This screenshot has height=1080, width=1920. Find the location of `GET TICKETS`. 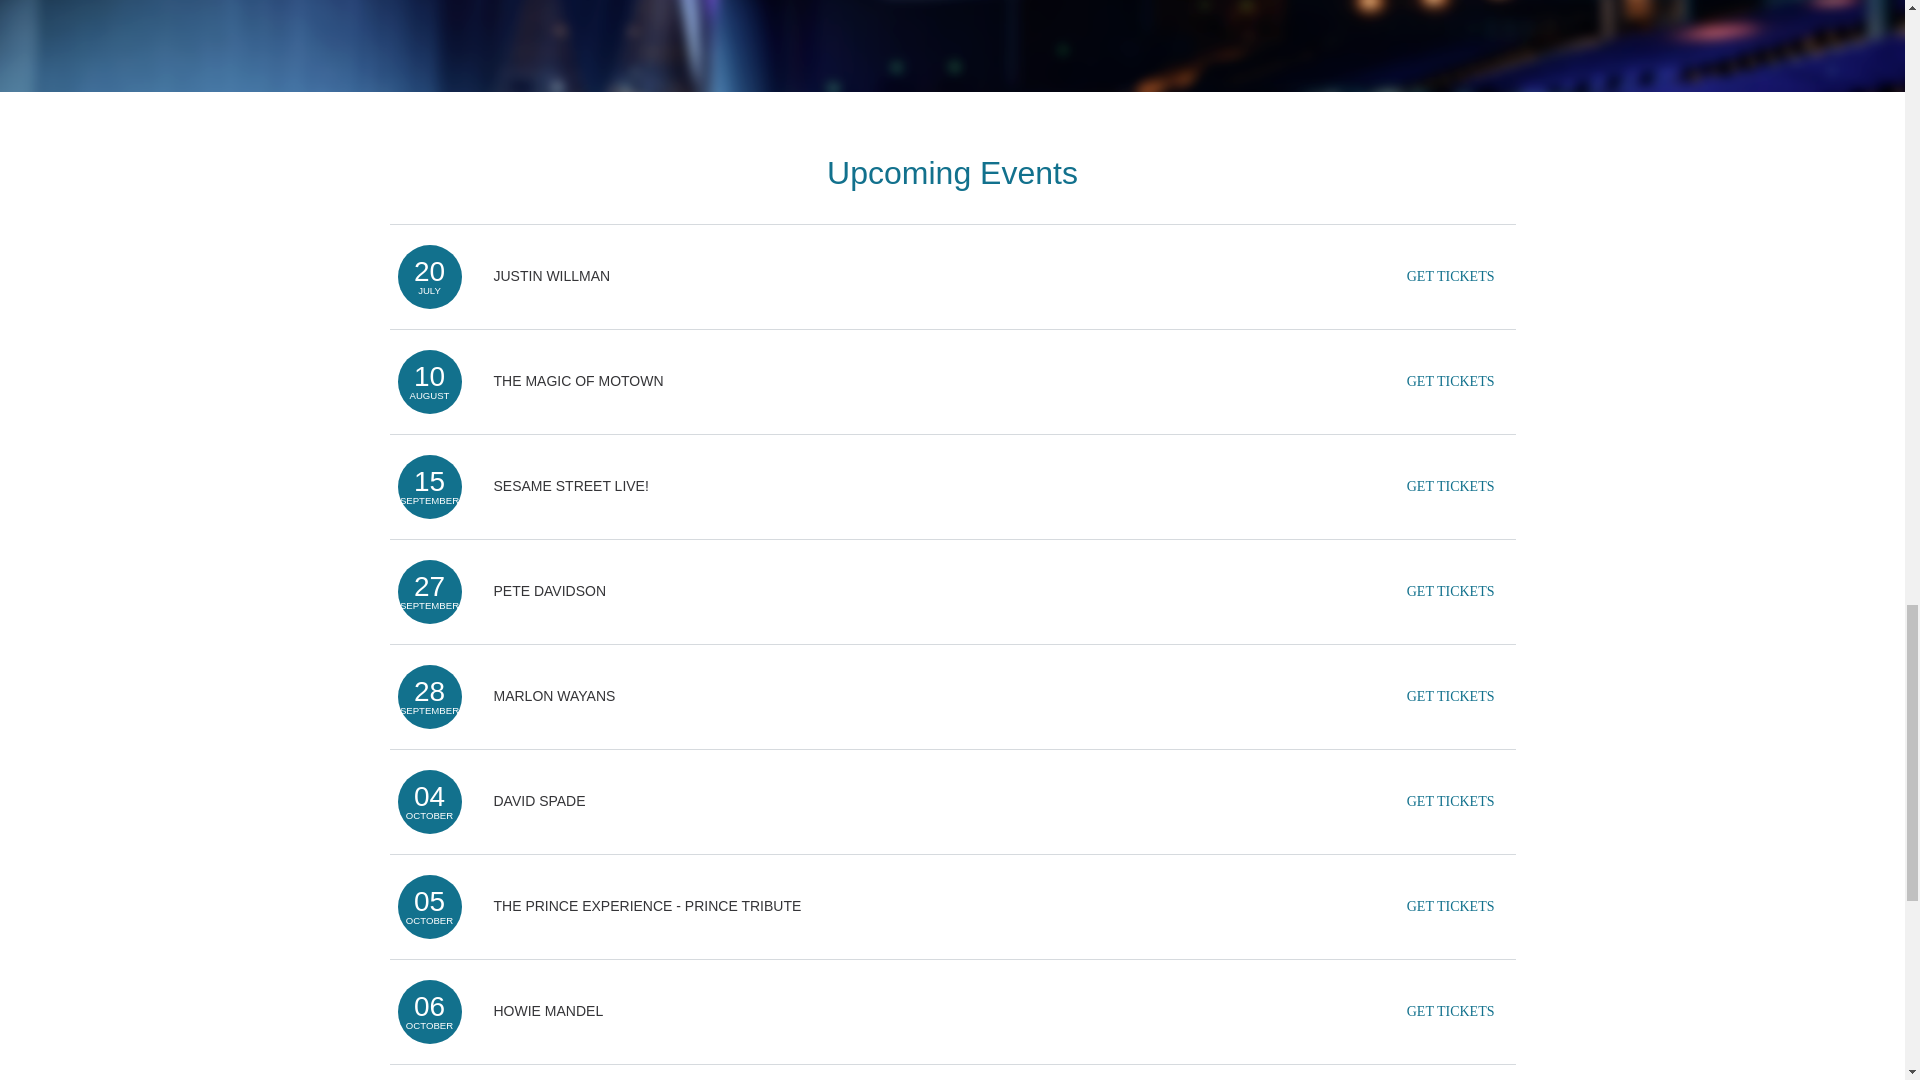

GET TICKETS is located at coordinates (1450, 592).